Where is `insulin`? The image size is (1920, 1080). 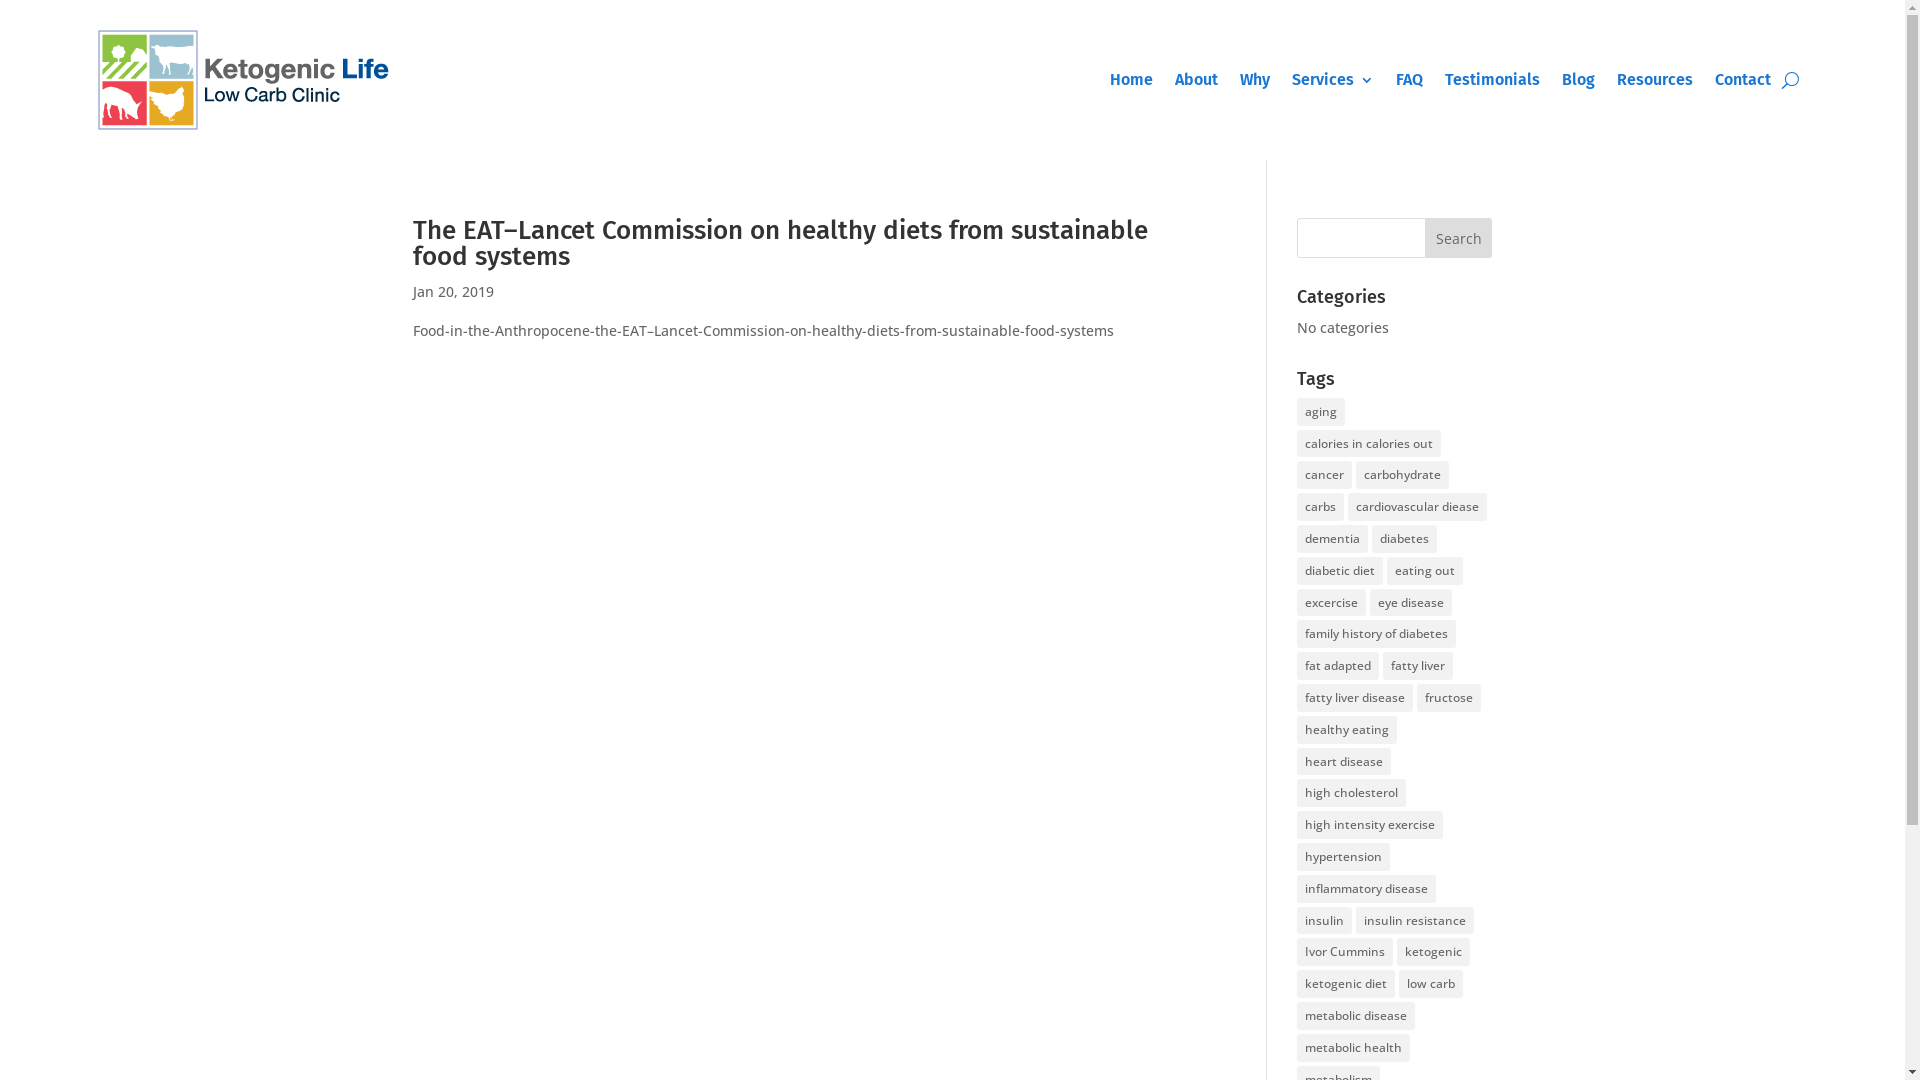
insulin is located at coordinates (1324, 921).